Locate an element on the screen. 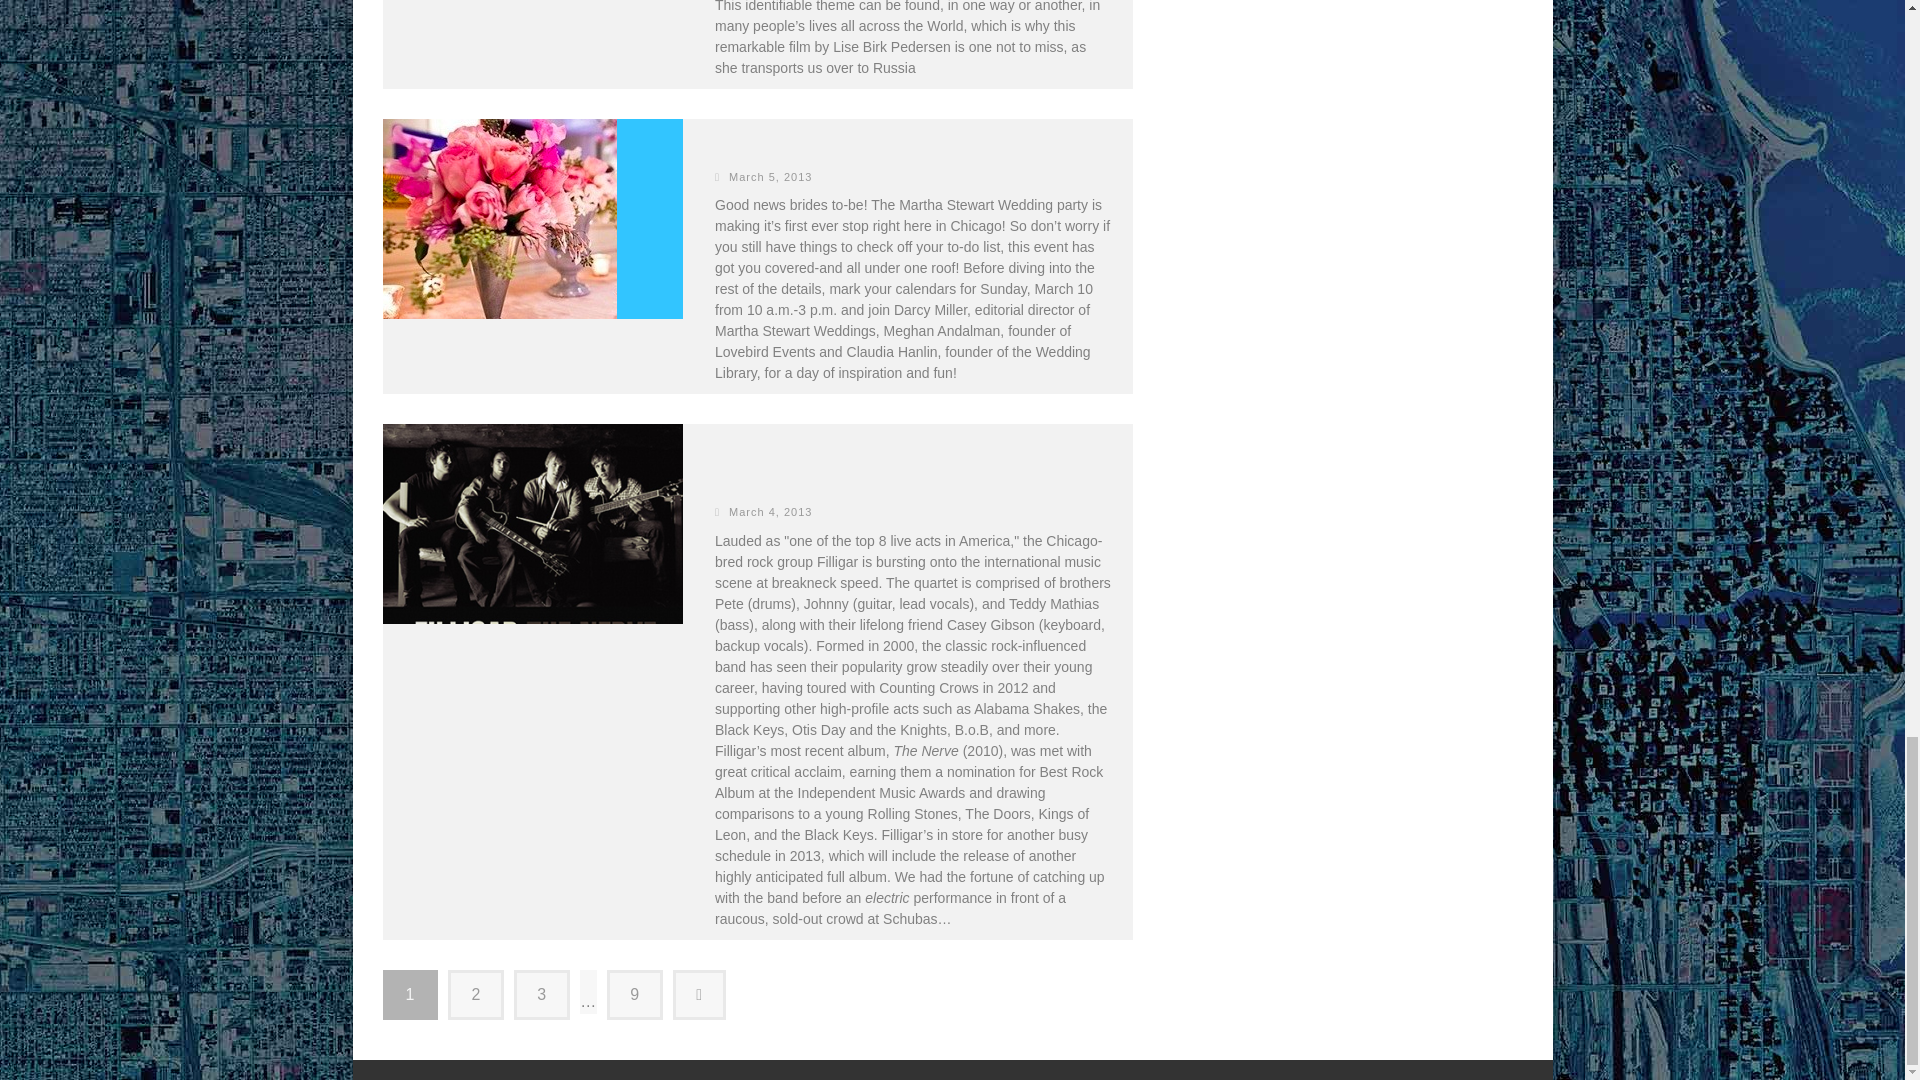 The height and width of the screenshot is (1080, 1920). 2 is located at coordinates (475, 994).